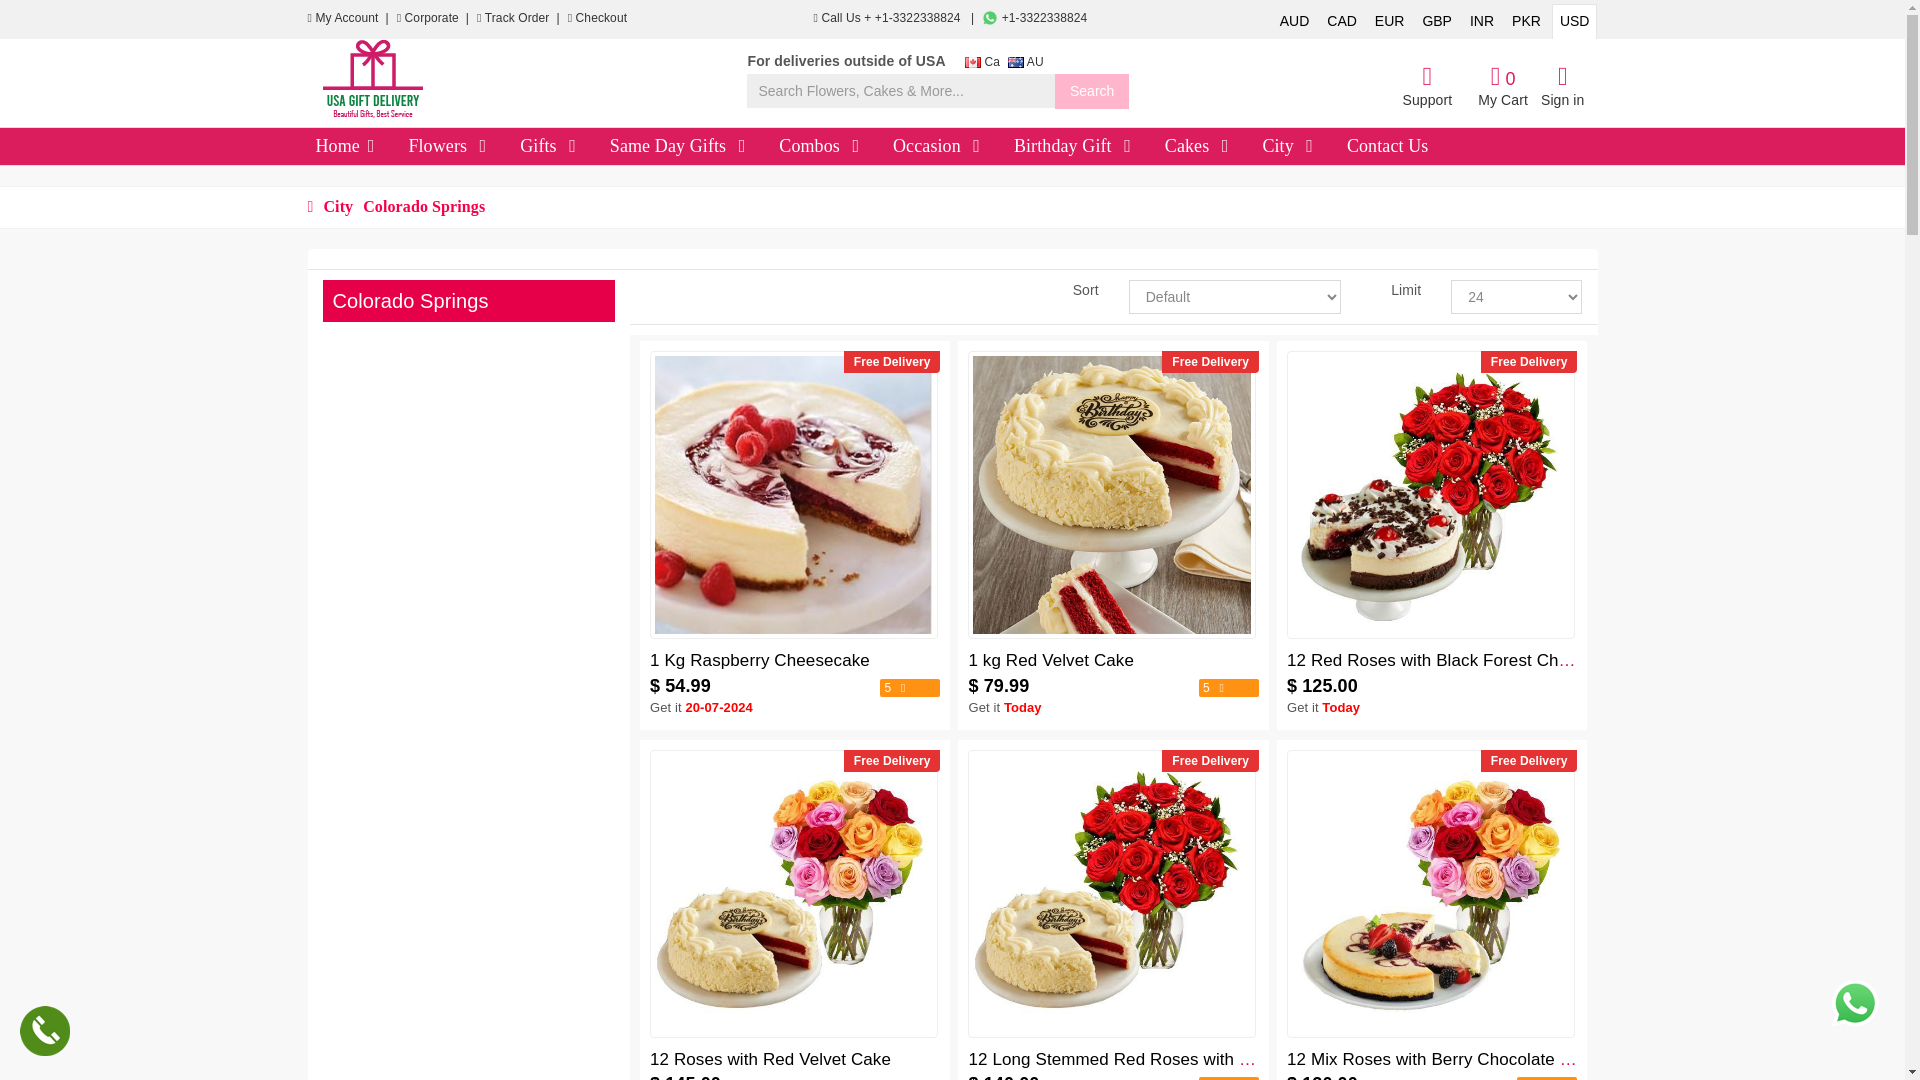 The width and height of the screenshot is (1920, 1080). What do you see at coordinates (348, 17) in the screenshot?
I see `My account` at bounding box center [348, 17].